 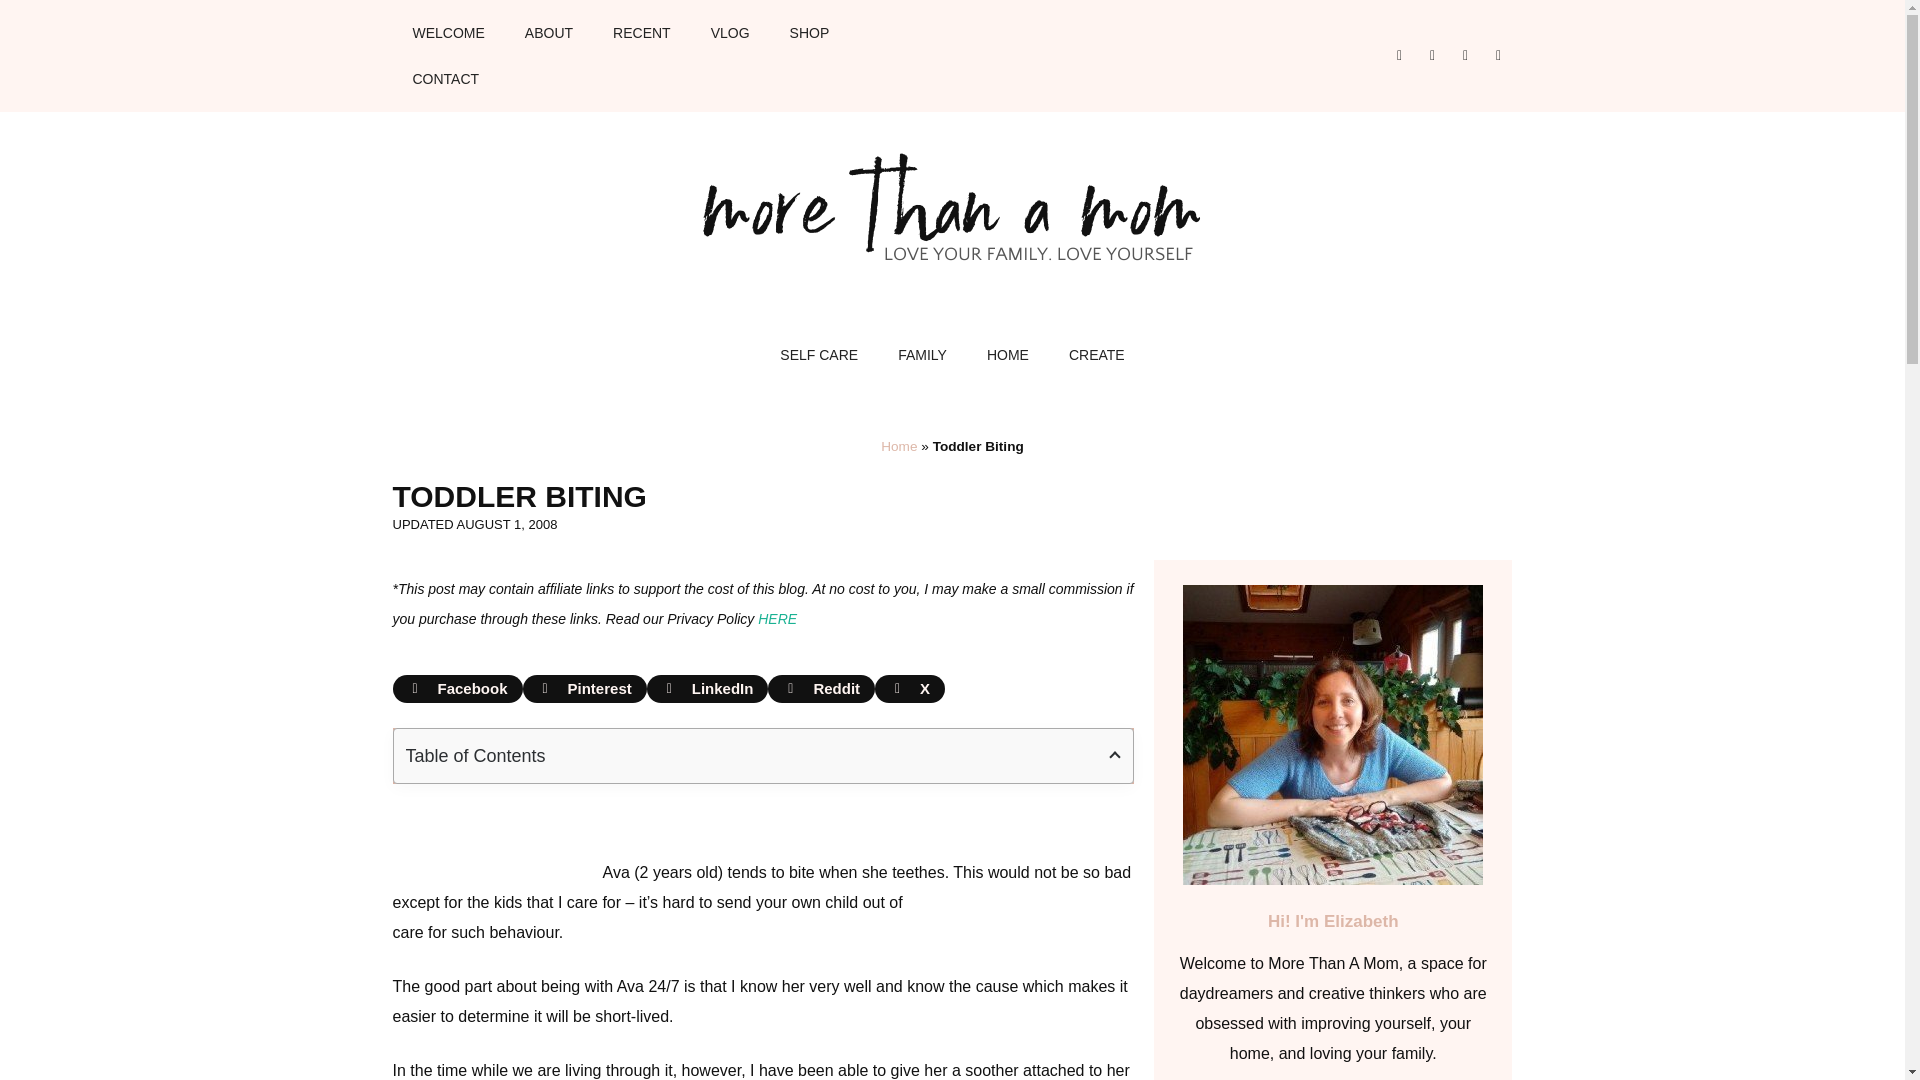 I want to click on WELCOME, so click(x=447, y=32).